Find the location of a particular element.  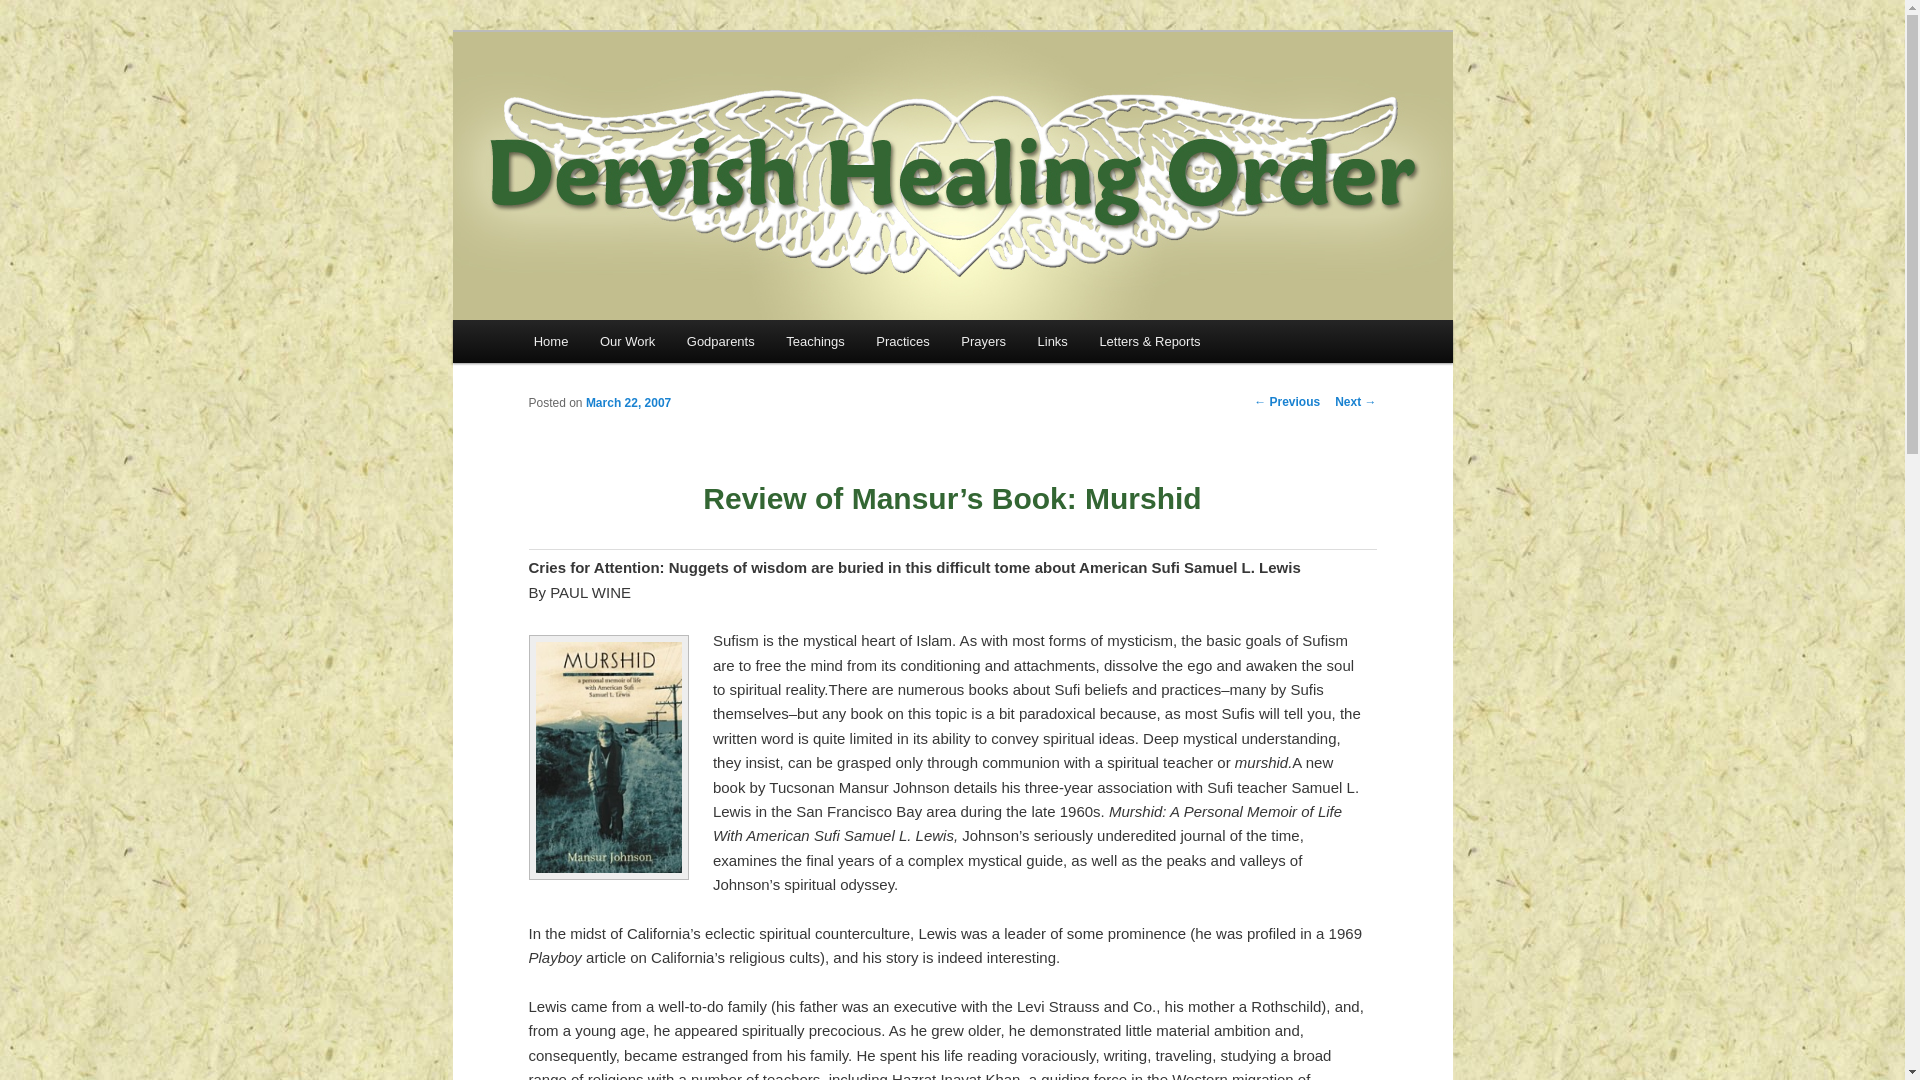

Dervish Healing Order is located at coordinates (718, 104).